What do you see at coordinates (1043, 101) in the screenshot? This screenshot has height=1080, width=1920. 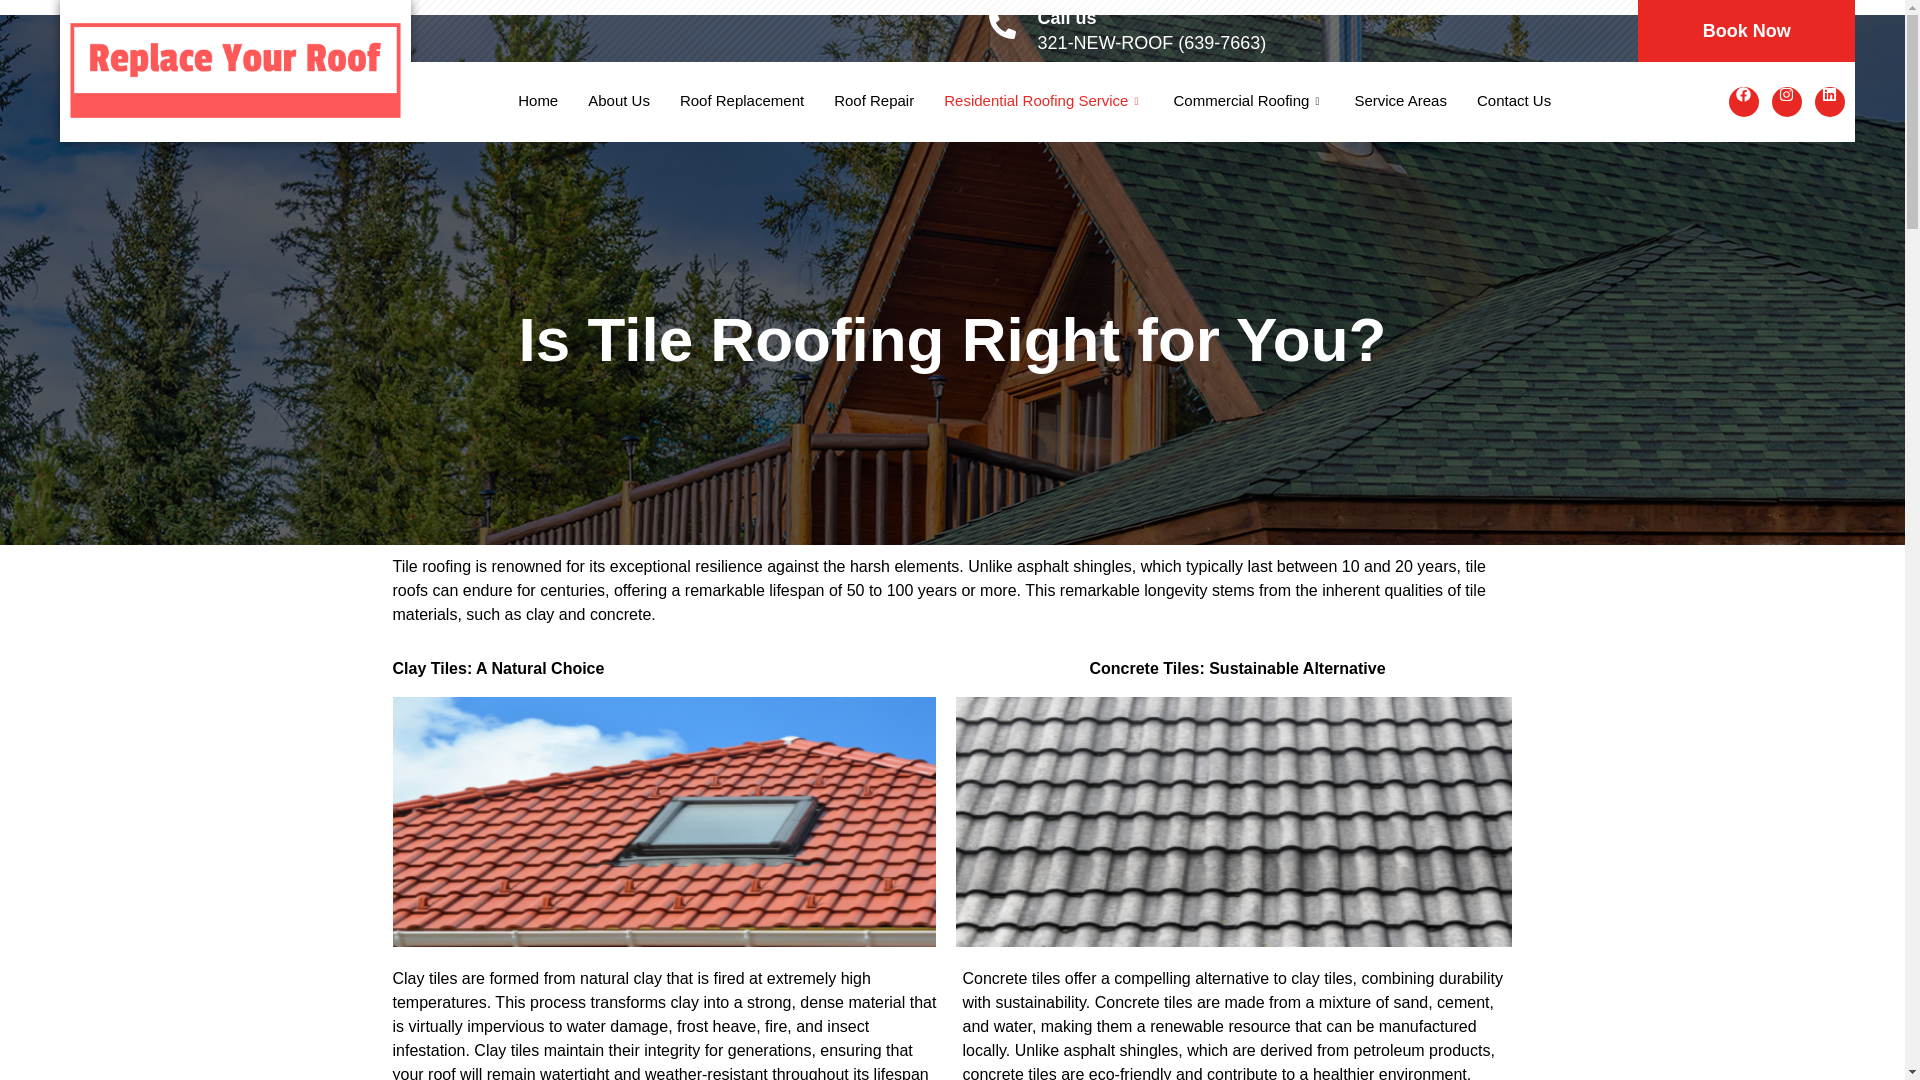 I see `Residential Roofing Service` at bounding box center [1043, 101].